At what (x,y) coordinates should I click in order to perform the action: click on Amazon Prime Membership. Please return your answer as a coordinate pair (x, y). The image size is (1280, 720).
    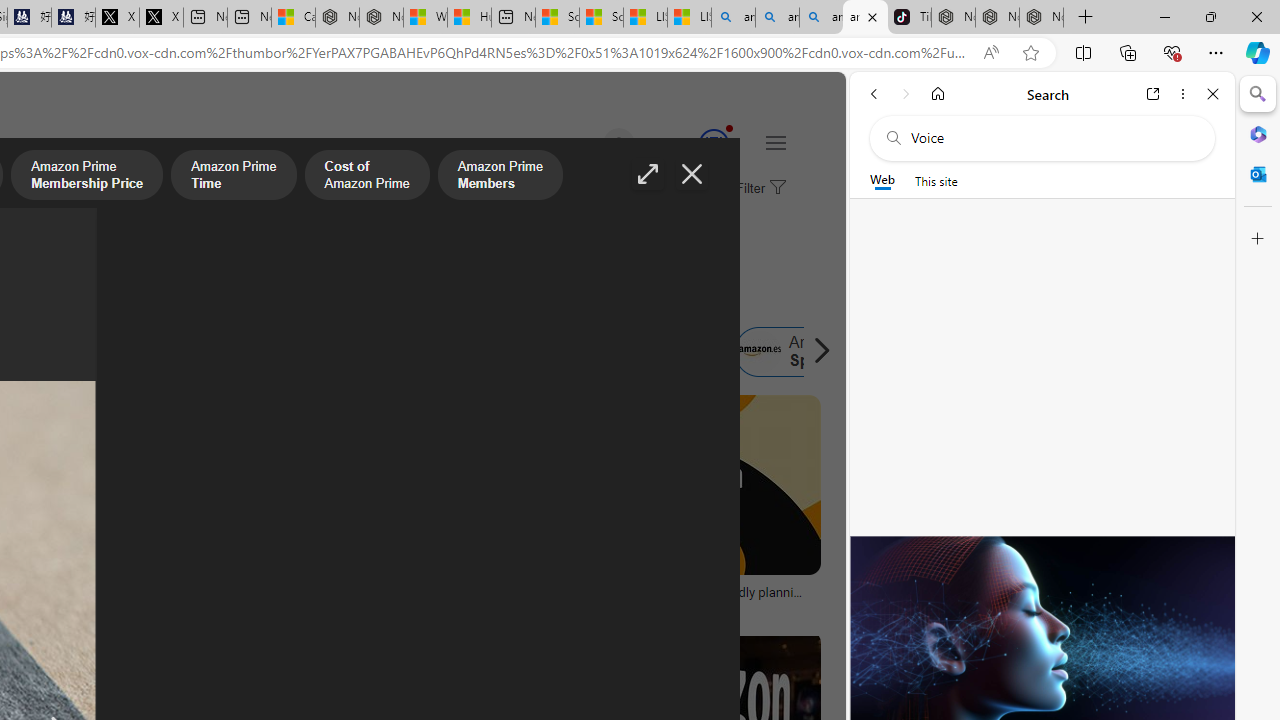
    Looking at the image, I should click on (128, 352).